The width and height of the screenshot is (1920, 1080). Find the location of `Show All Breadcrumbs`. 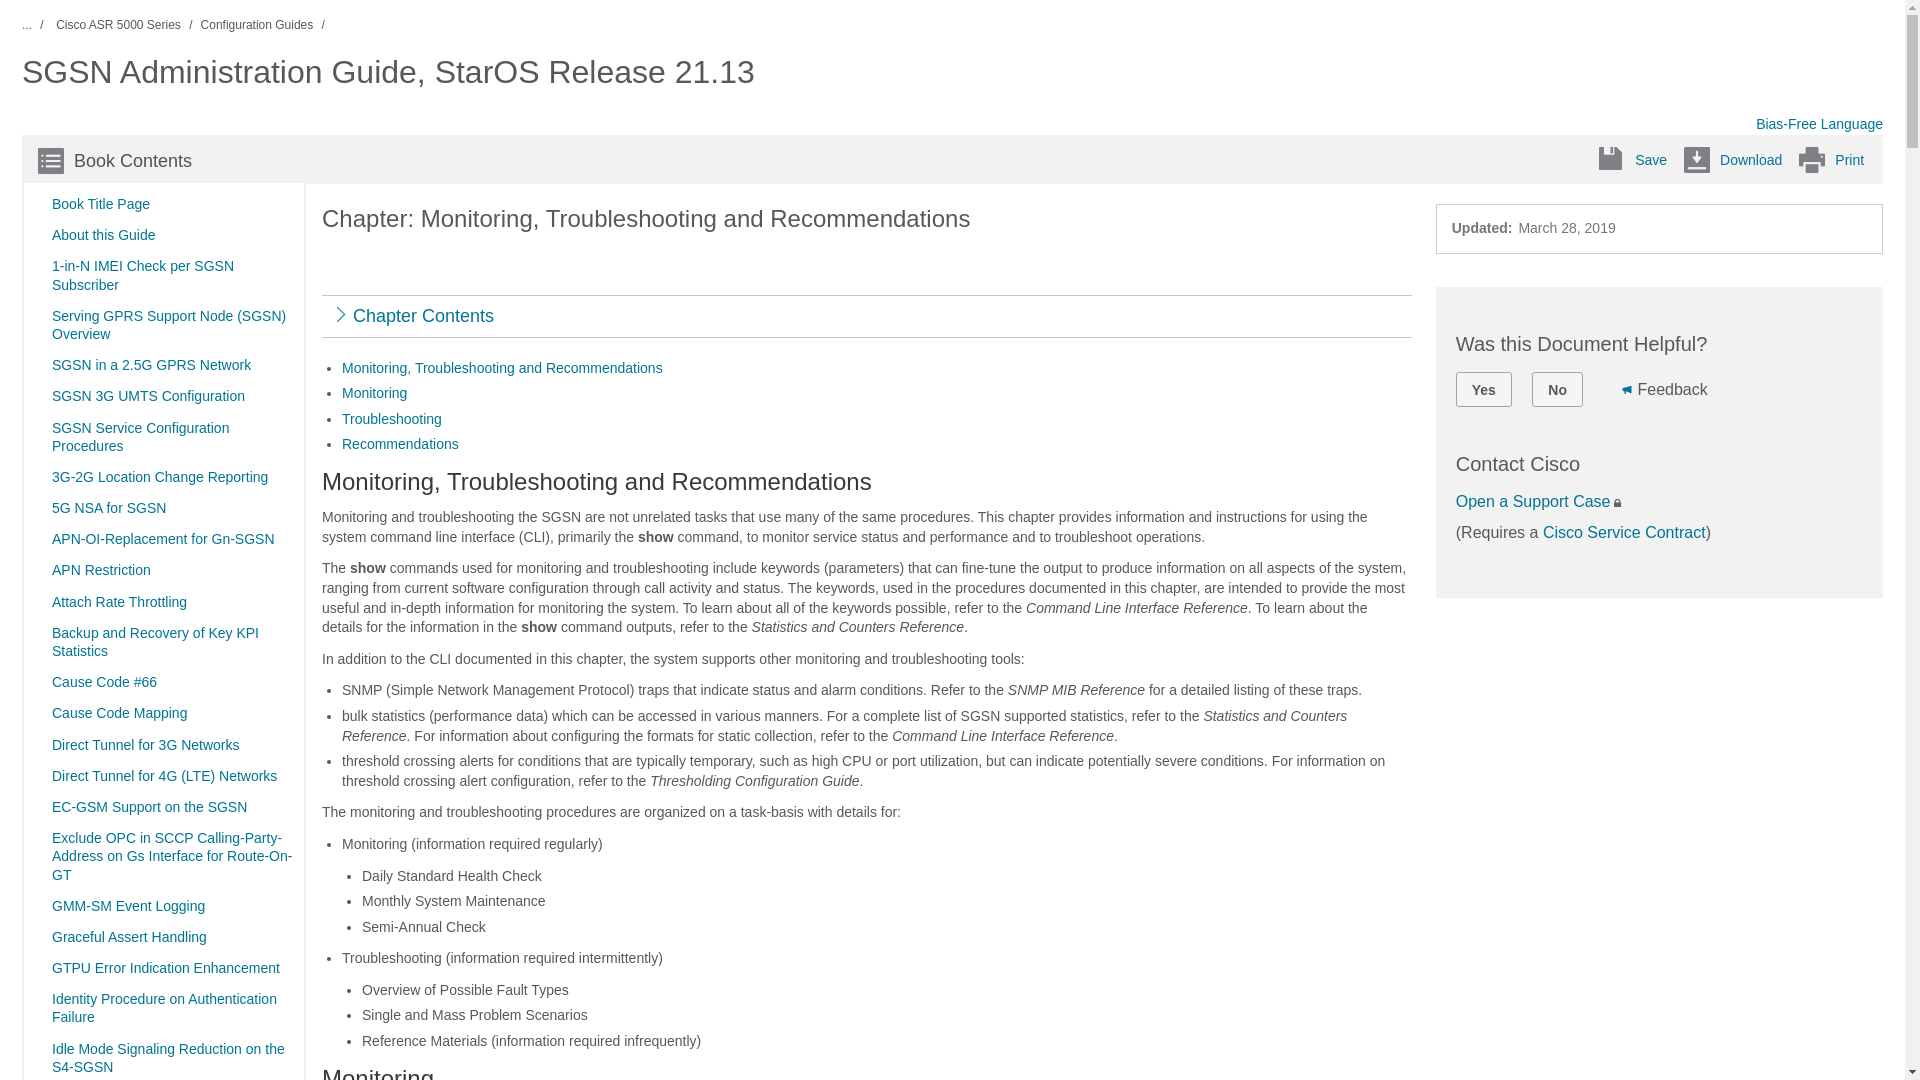

Show All Breadcrumbs is located at coordinates (36, 26).